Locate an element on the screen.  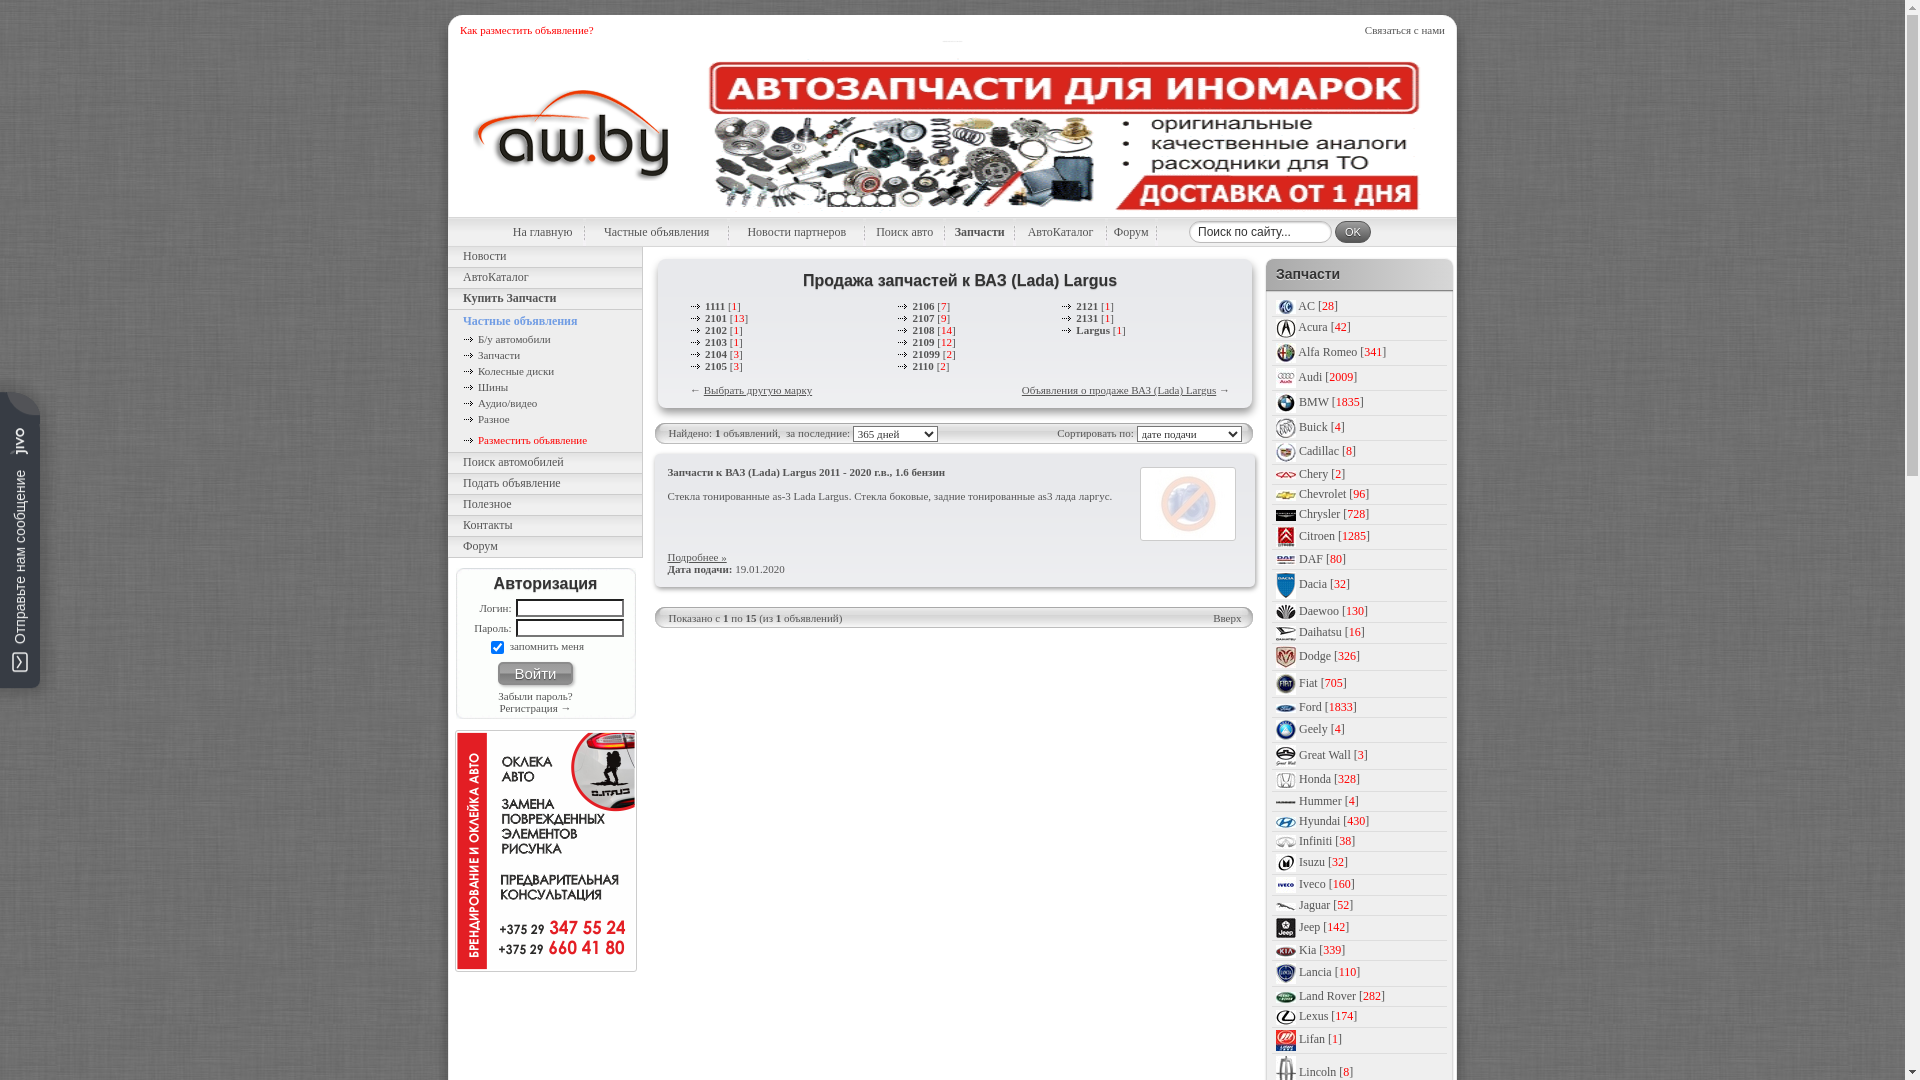
1111 [1] is located at coordinates (716, 306).